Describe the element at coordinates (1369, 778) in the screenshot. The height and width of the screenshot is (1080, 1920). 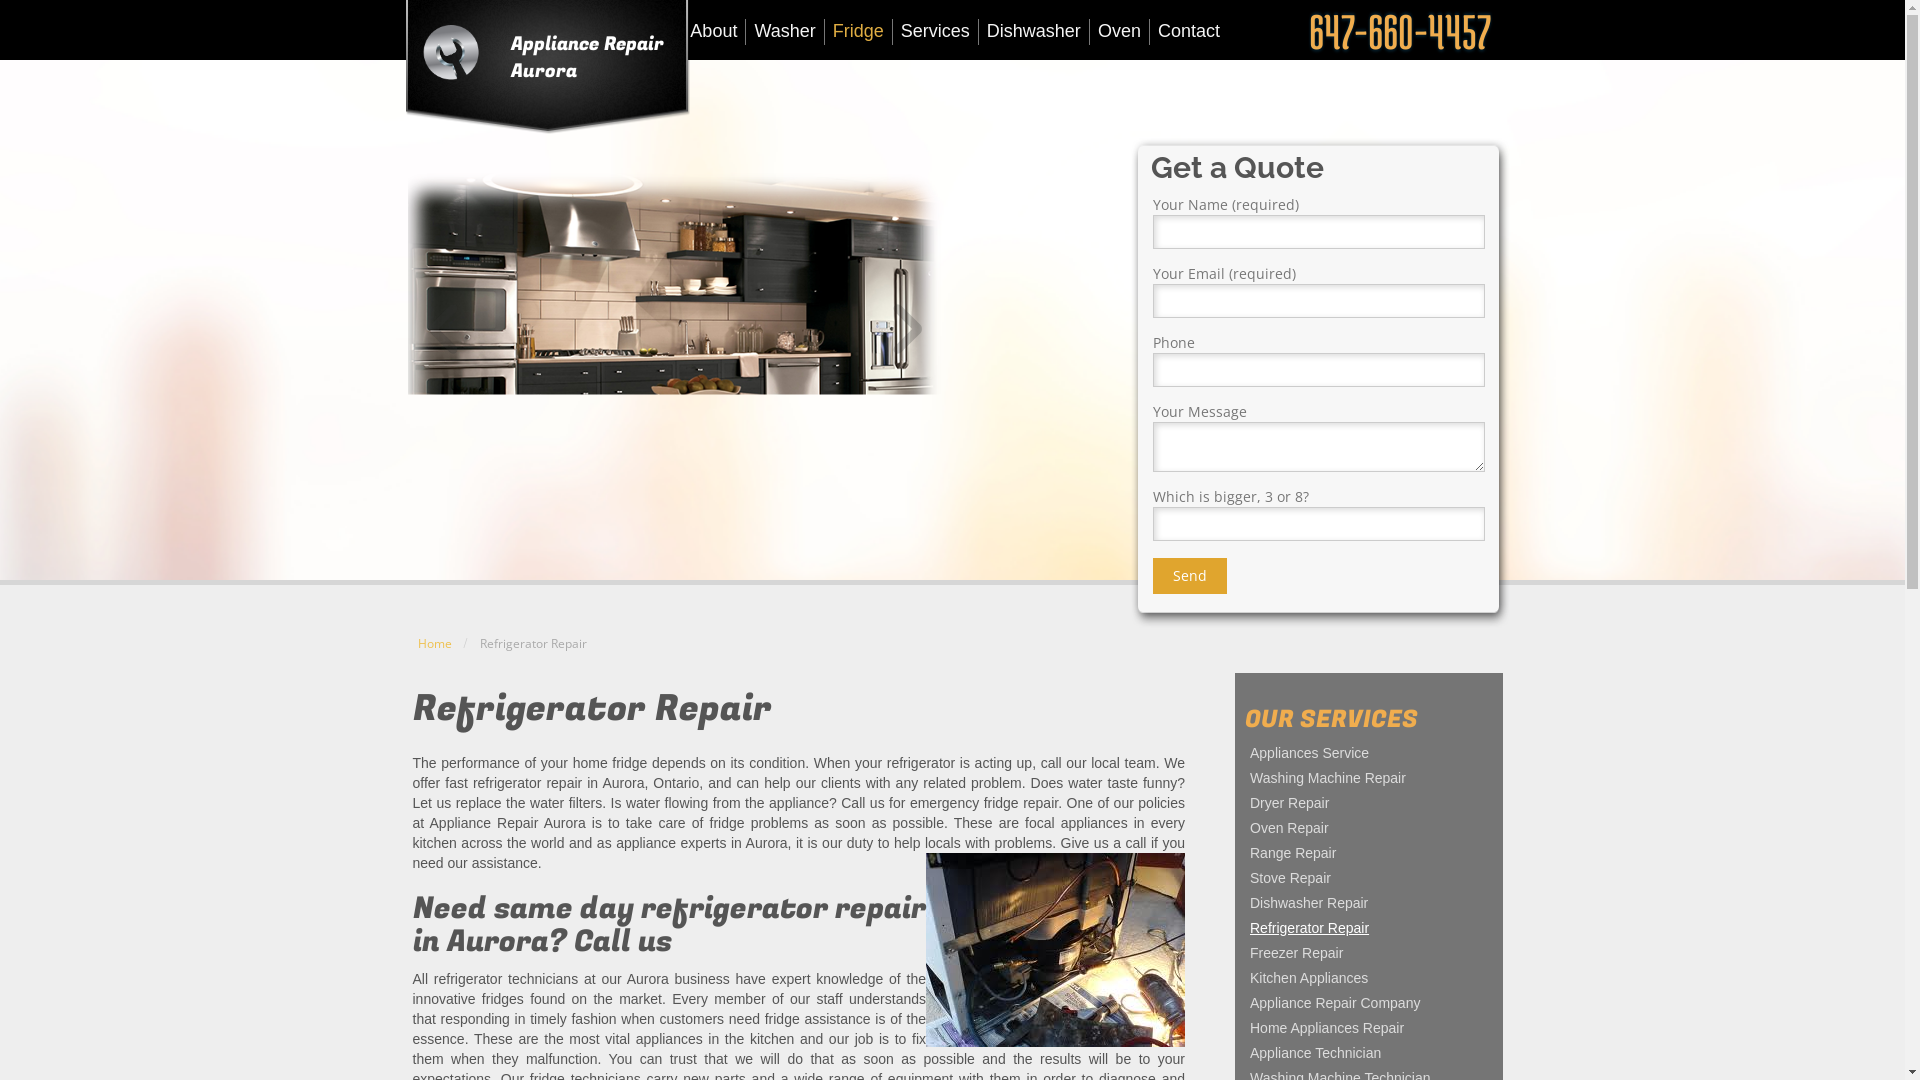
I see `Washing Machine Repair` at that location.